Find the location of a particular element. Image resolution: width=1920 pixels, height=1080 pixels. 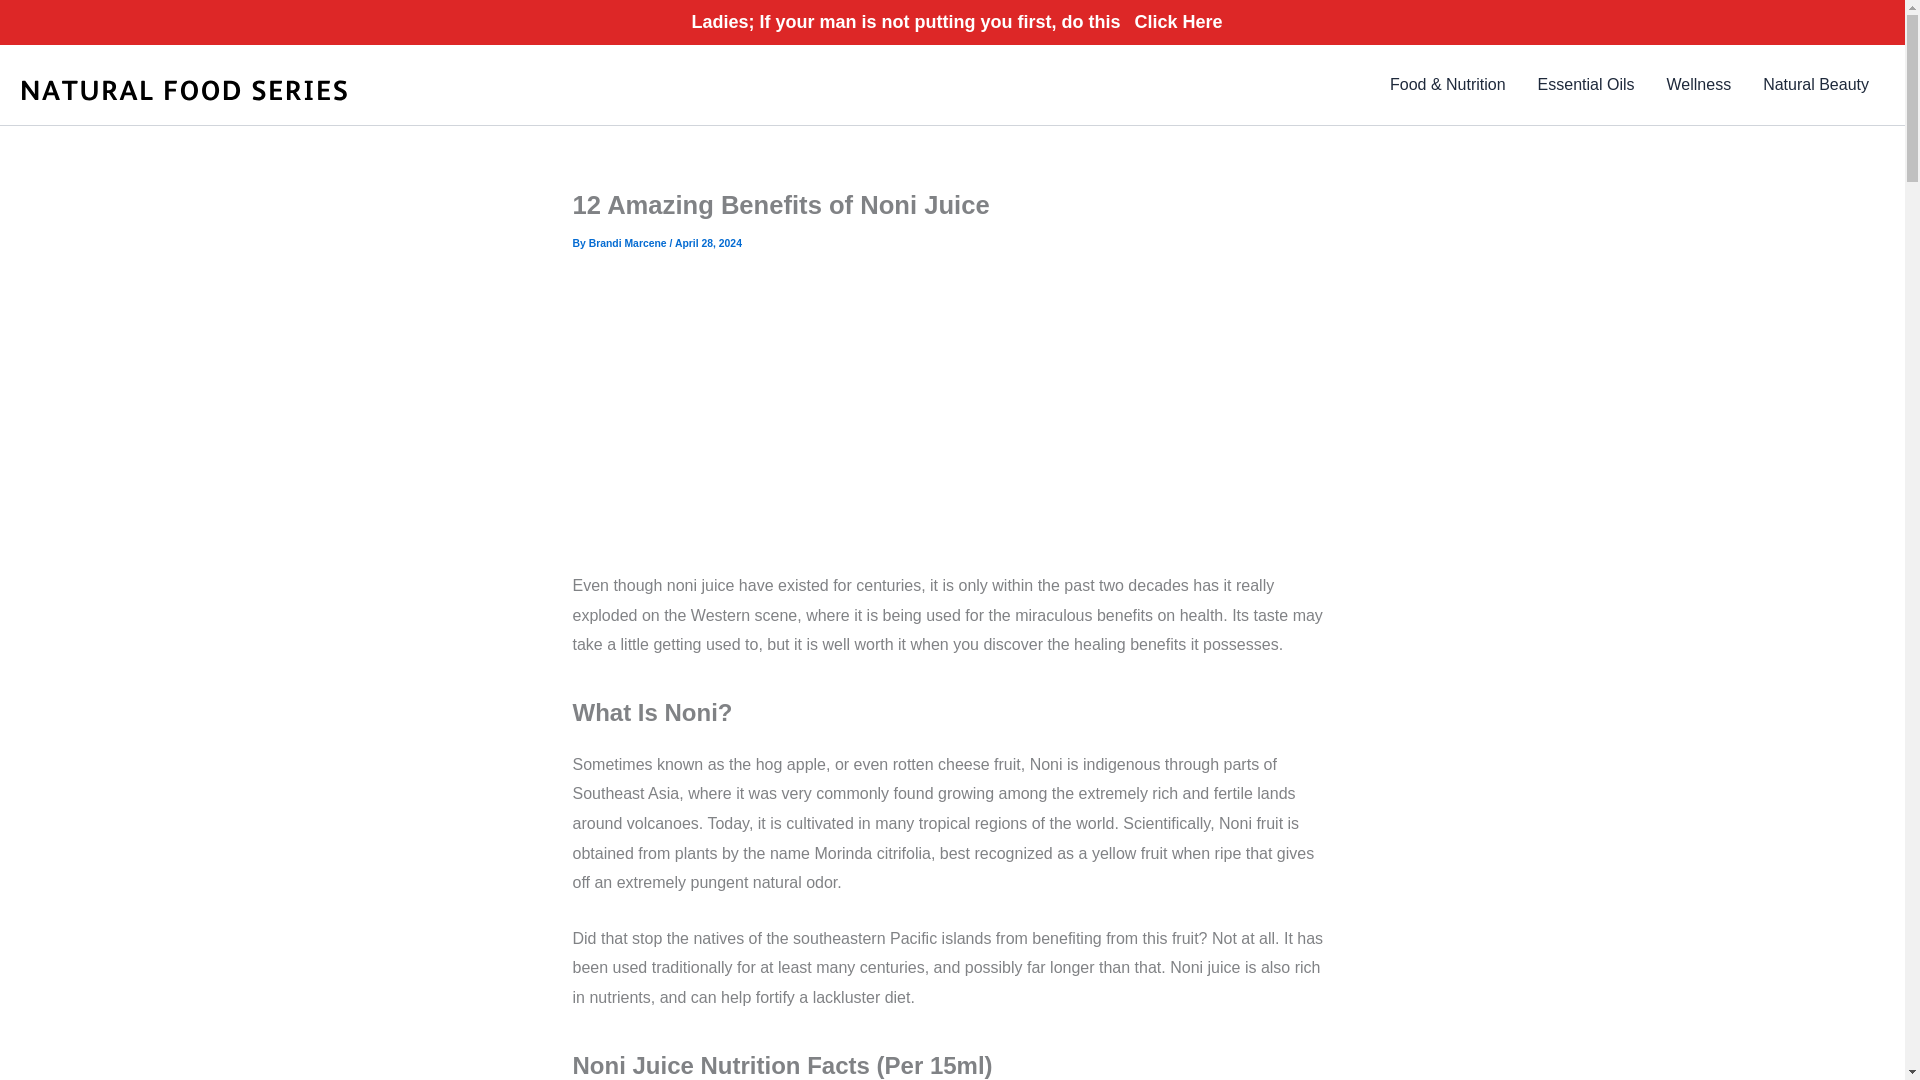

View all posts by Brandi Marcene is located at coordinates (630, 243).